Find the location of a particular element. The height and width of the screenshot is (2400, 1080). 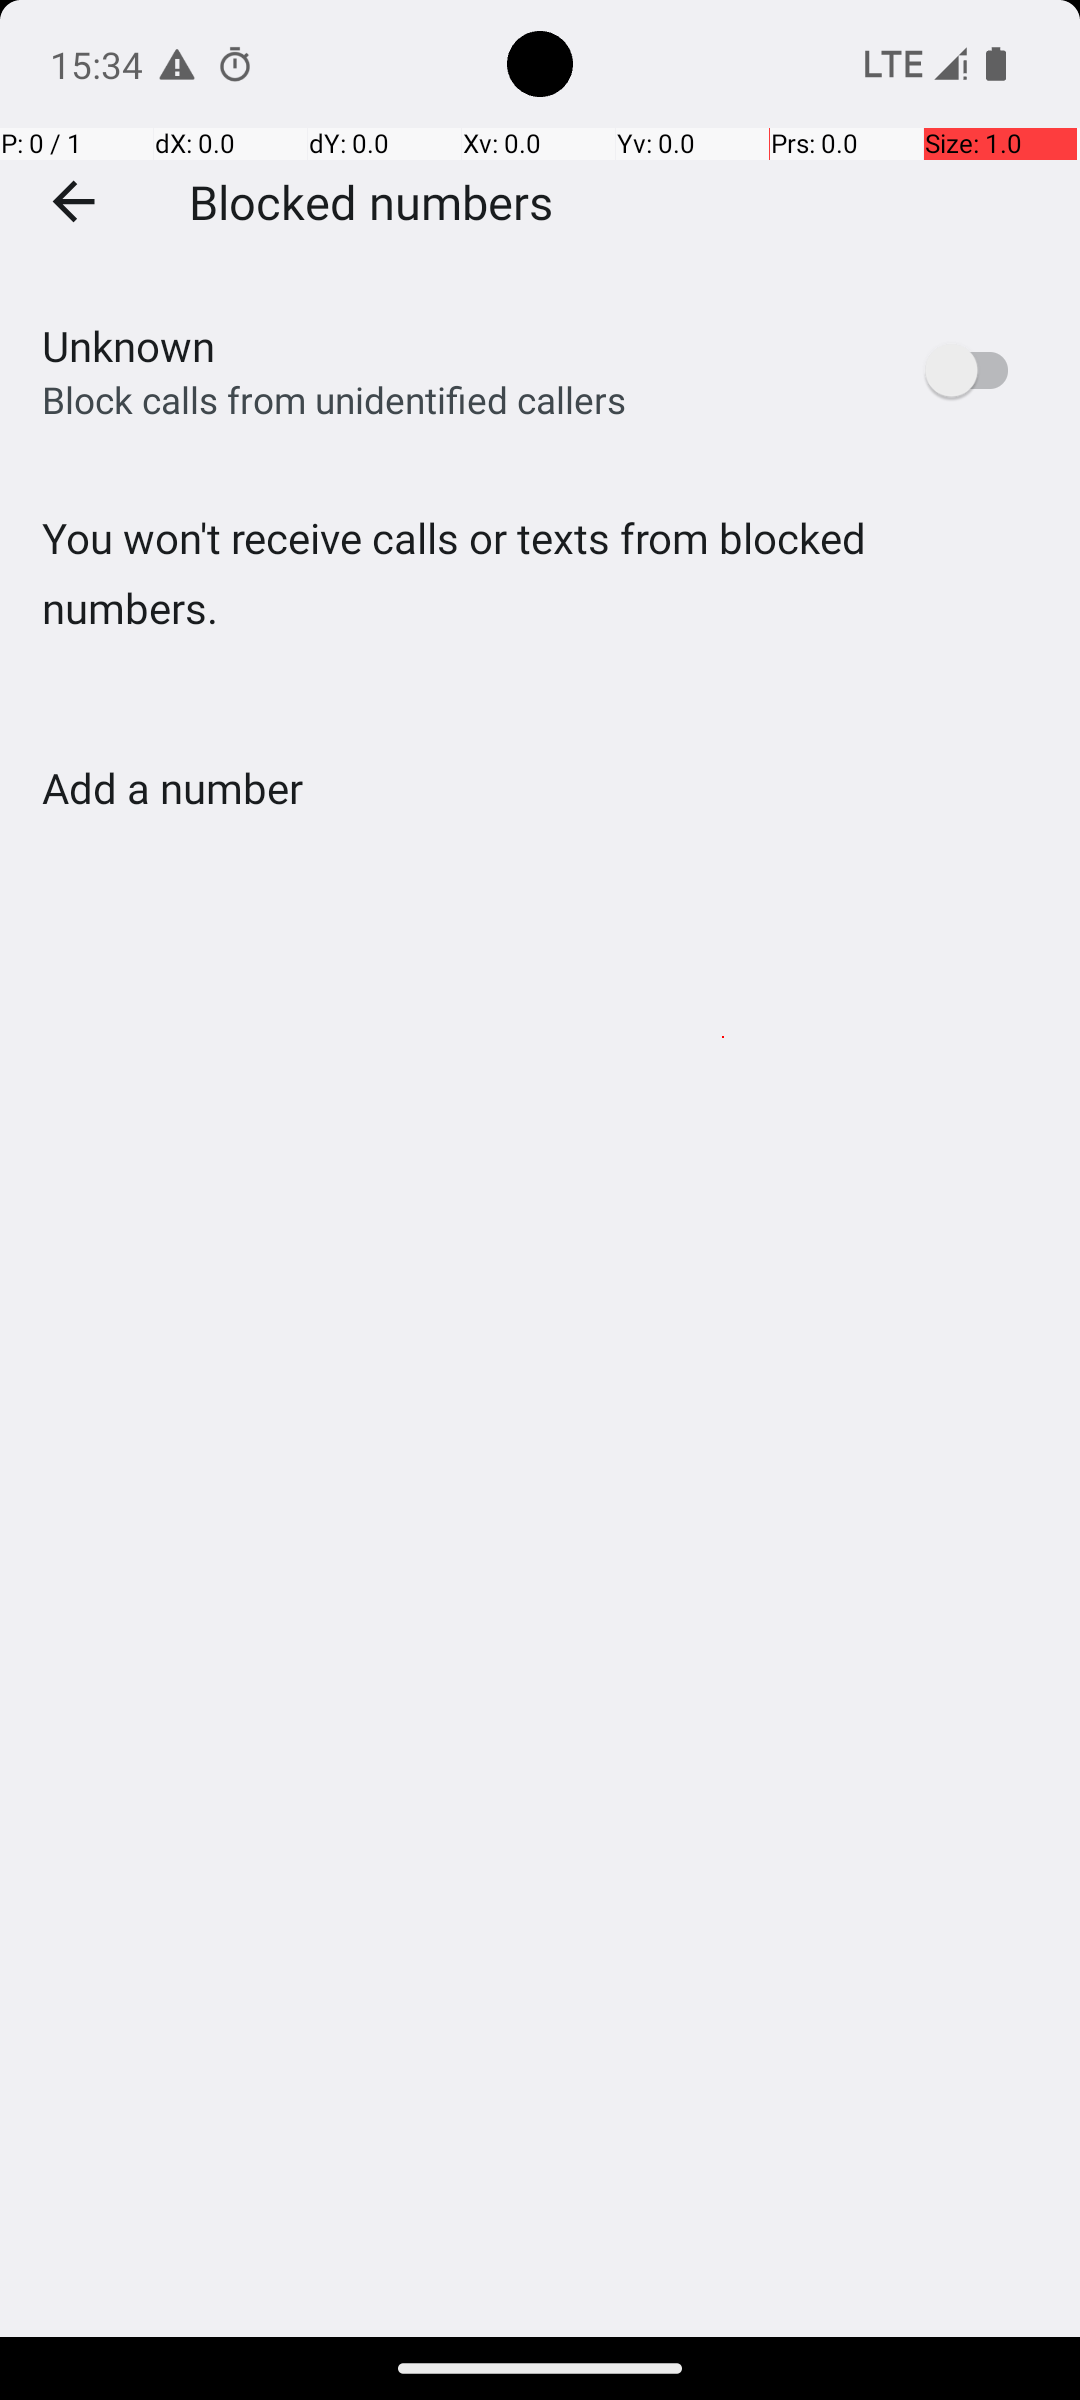

Blocked numbers is located at coordinates (371, 201).